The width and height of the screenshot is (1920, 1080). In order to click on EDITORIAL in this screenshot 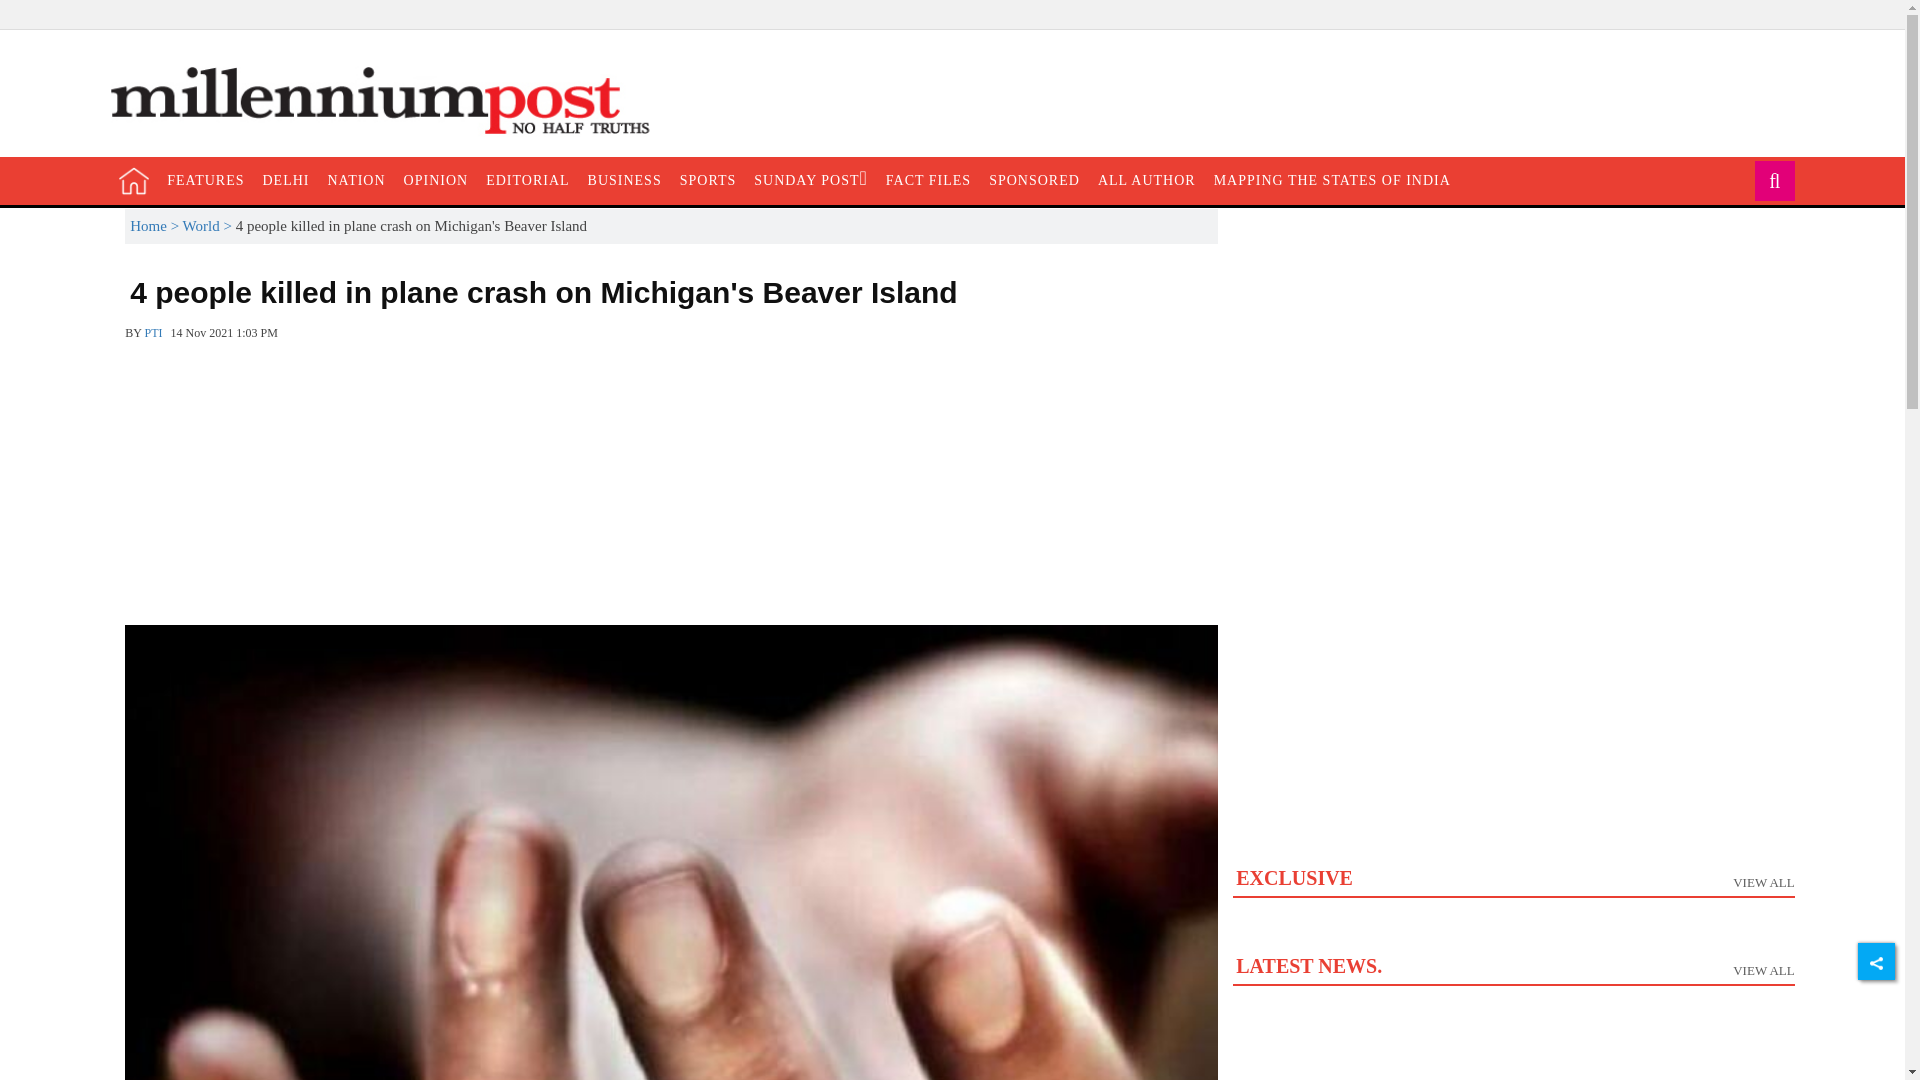, I will do `click(526, 180)`.